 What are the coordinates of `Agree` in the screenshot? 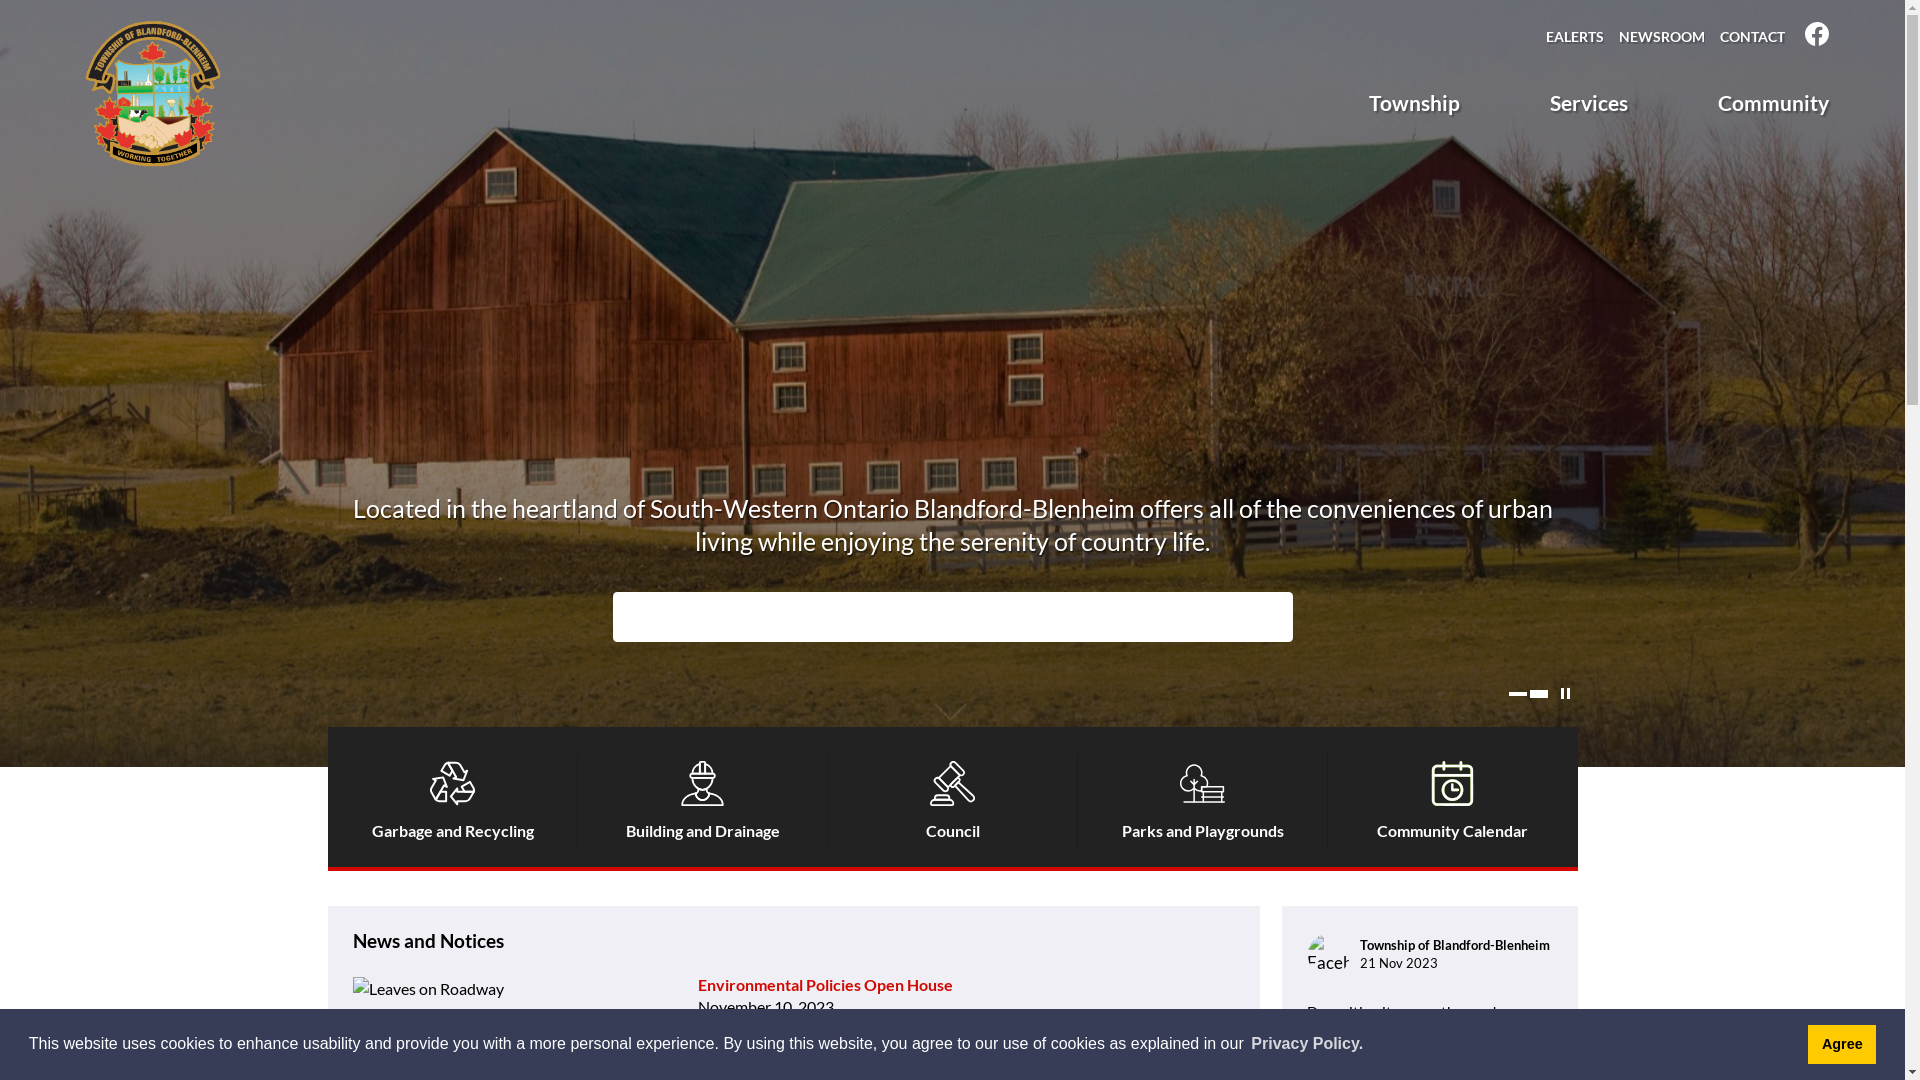 It's located at (1842, 1044).